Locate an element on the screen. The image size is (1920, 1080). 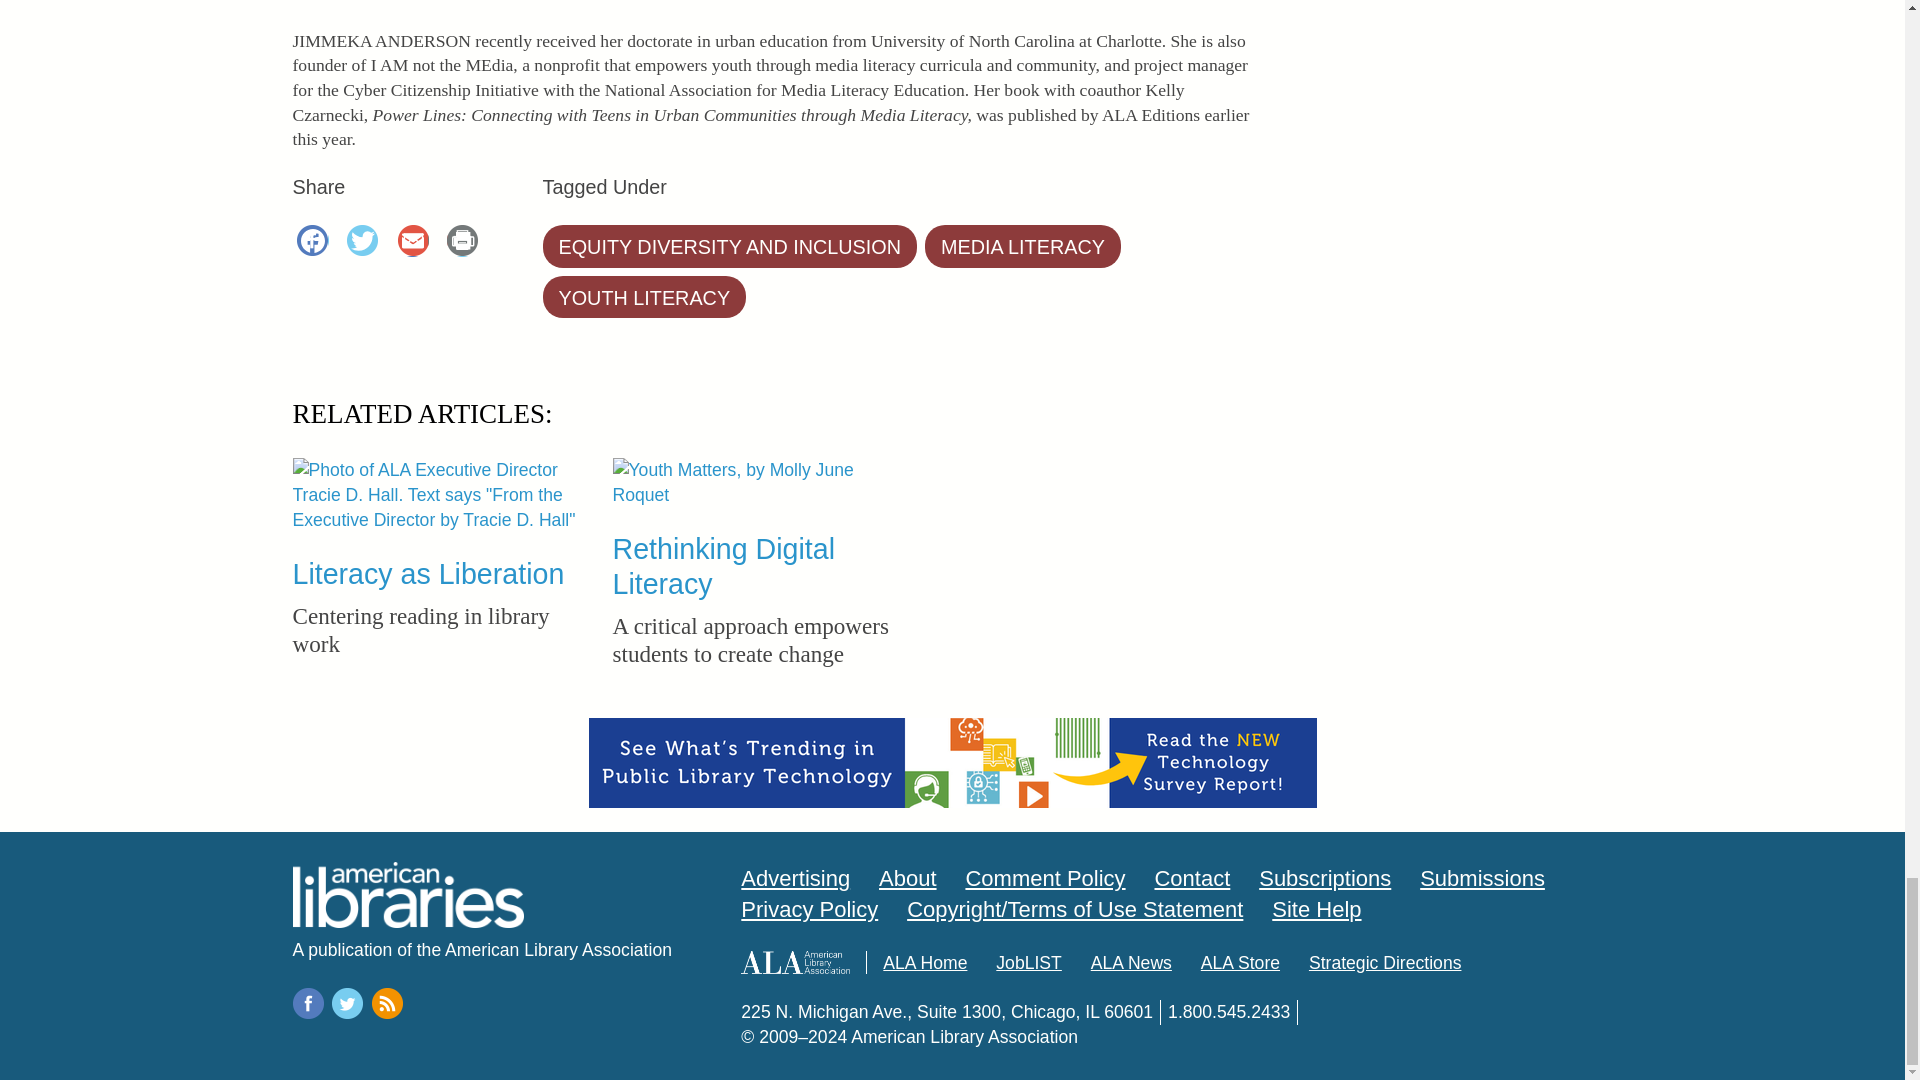
Print is located at coordinates (466, 243).